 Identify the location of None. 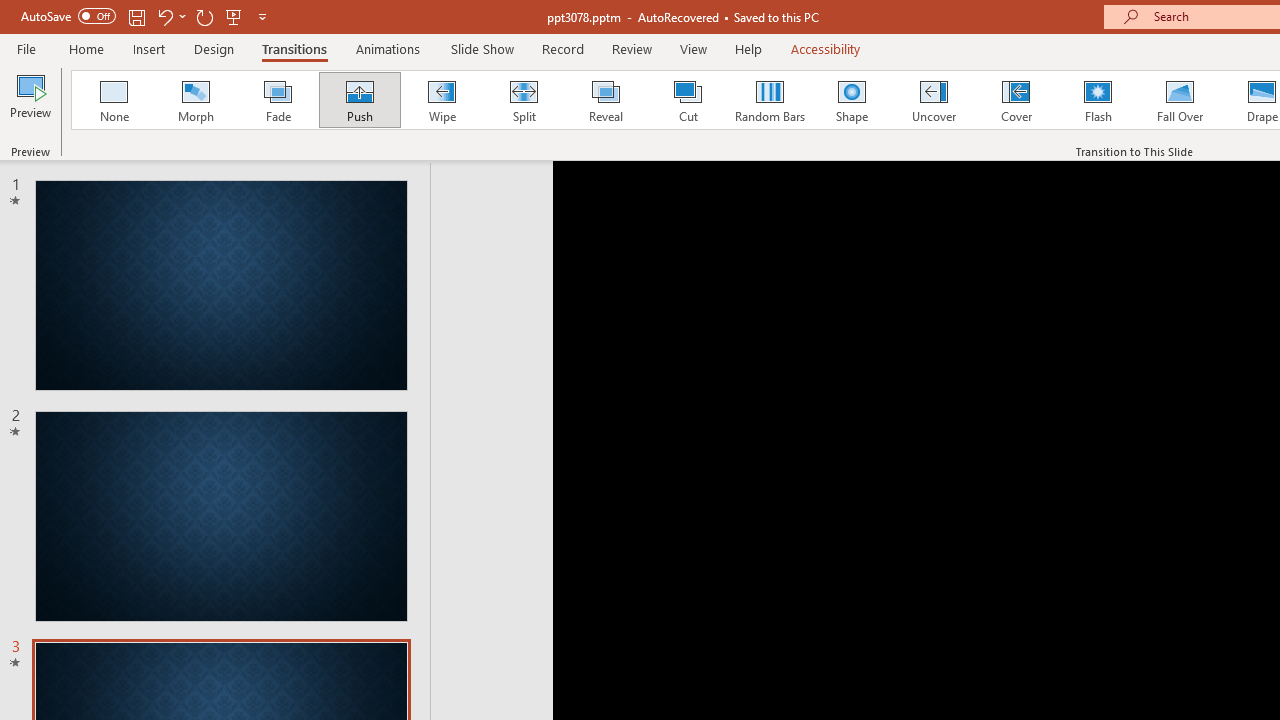
(113, 100).